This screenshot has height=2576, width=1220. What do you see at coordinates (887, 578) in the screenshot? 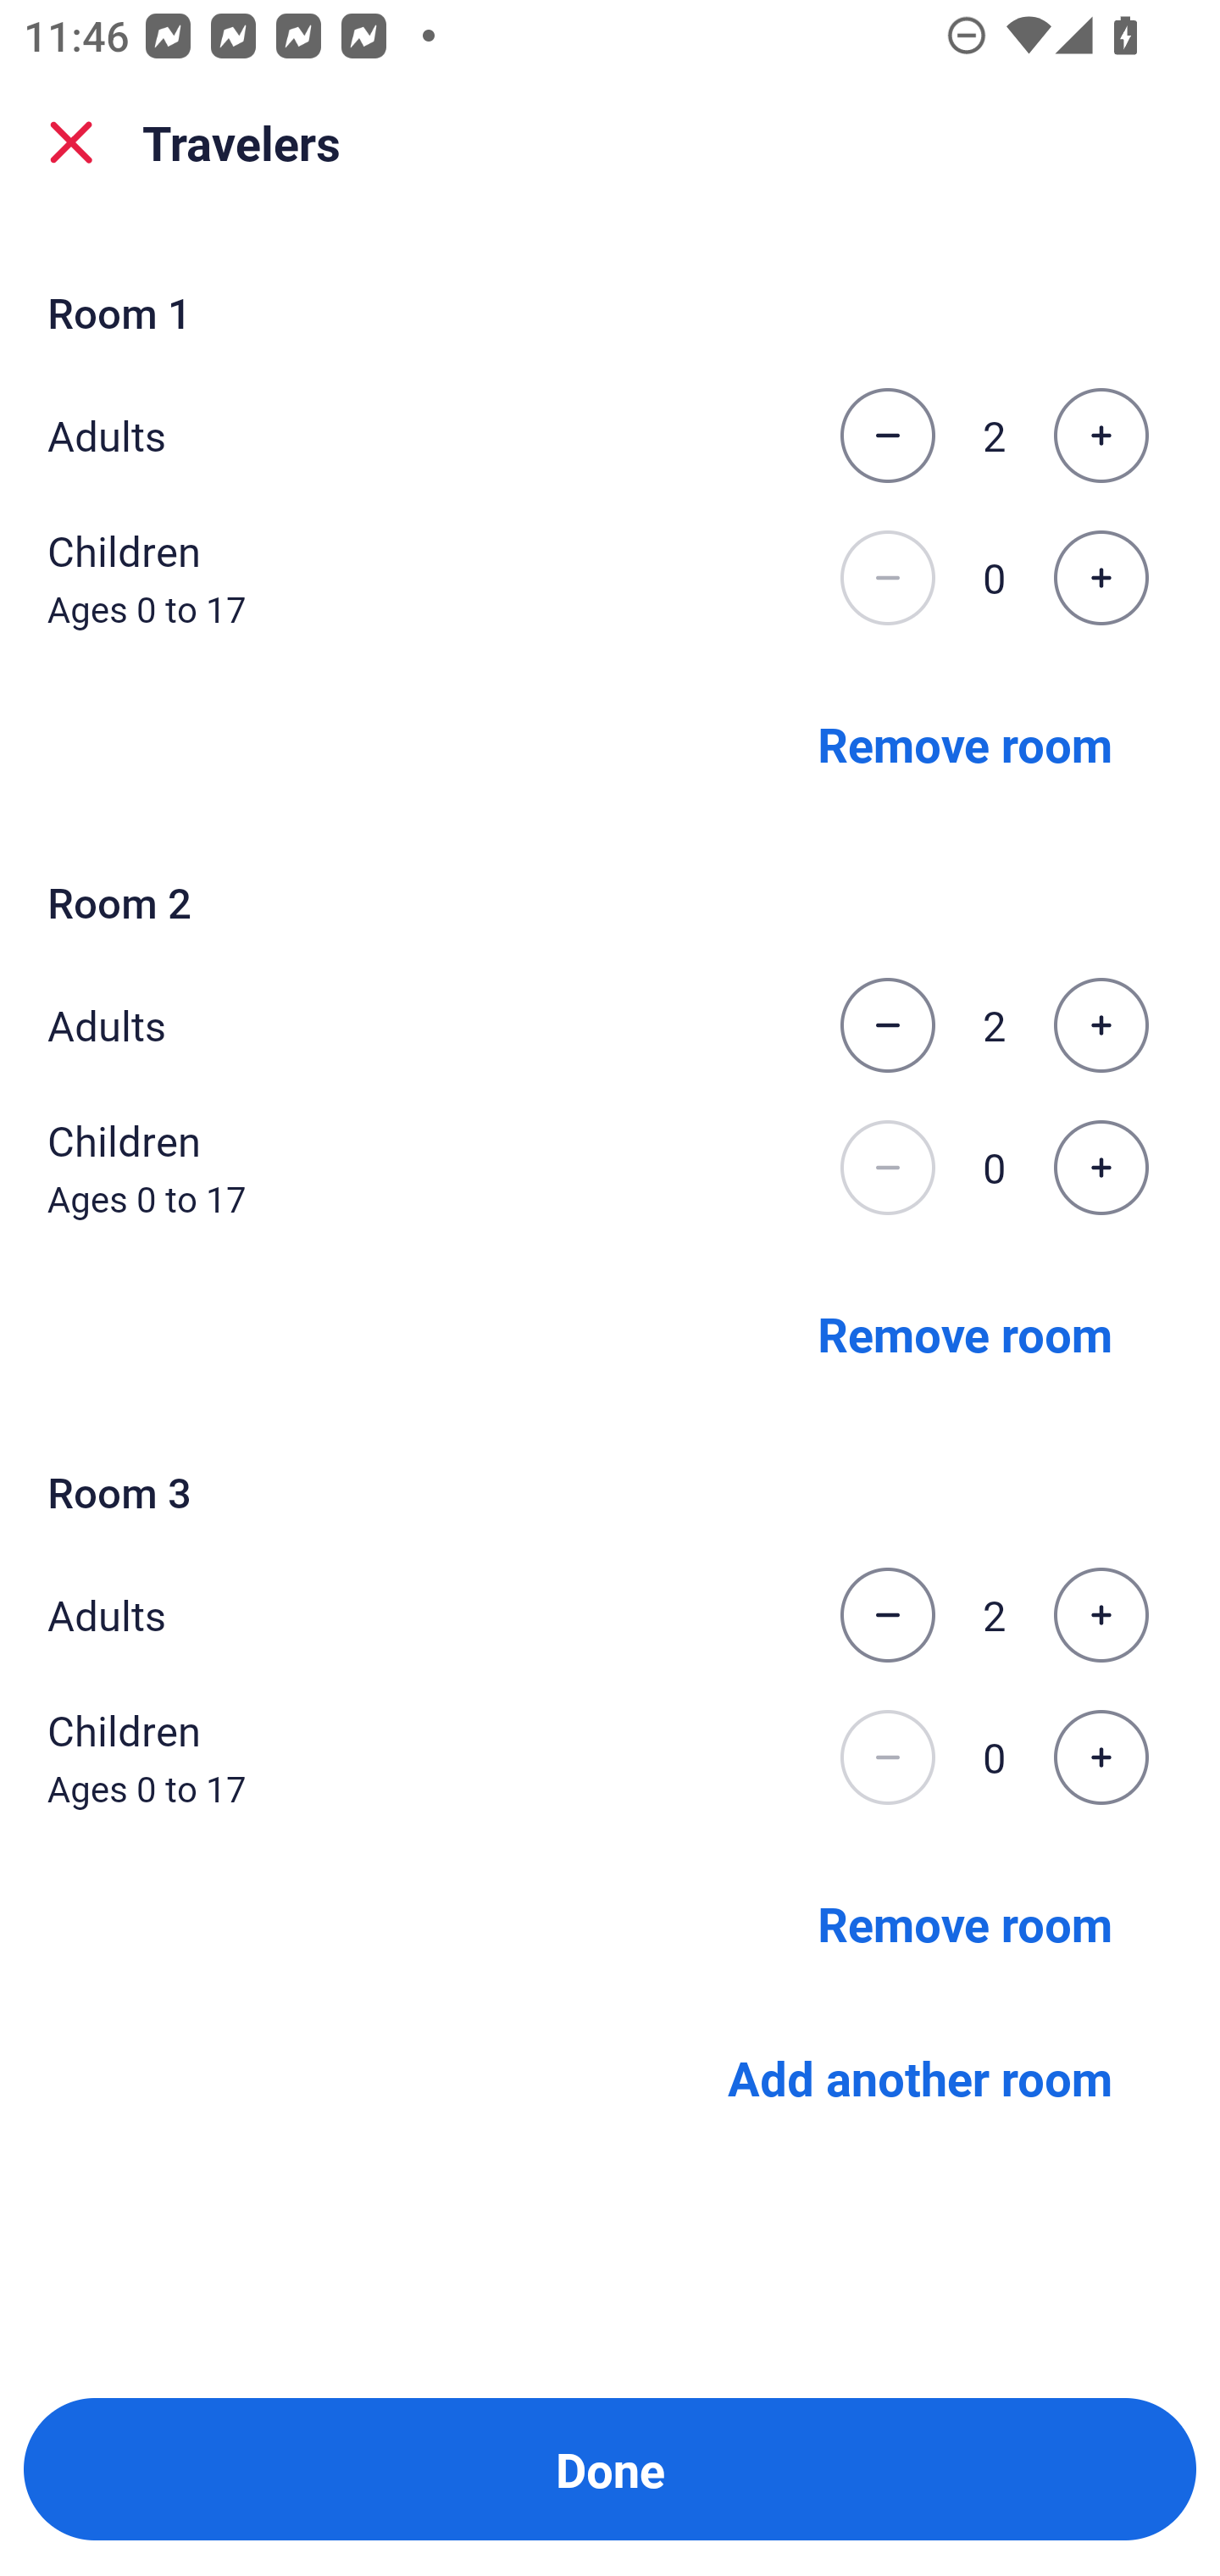
I see `Decrease the number of children` at bounding box center [887, 578].